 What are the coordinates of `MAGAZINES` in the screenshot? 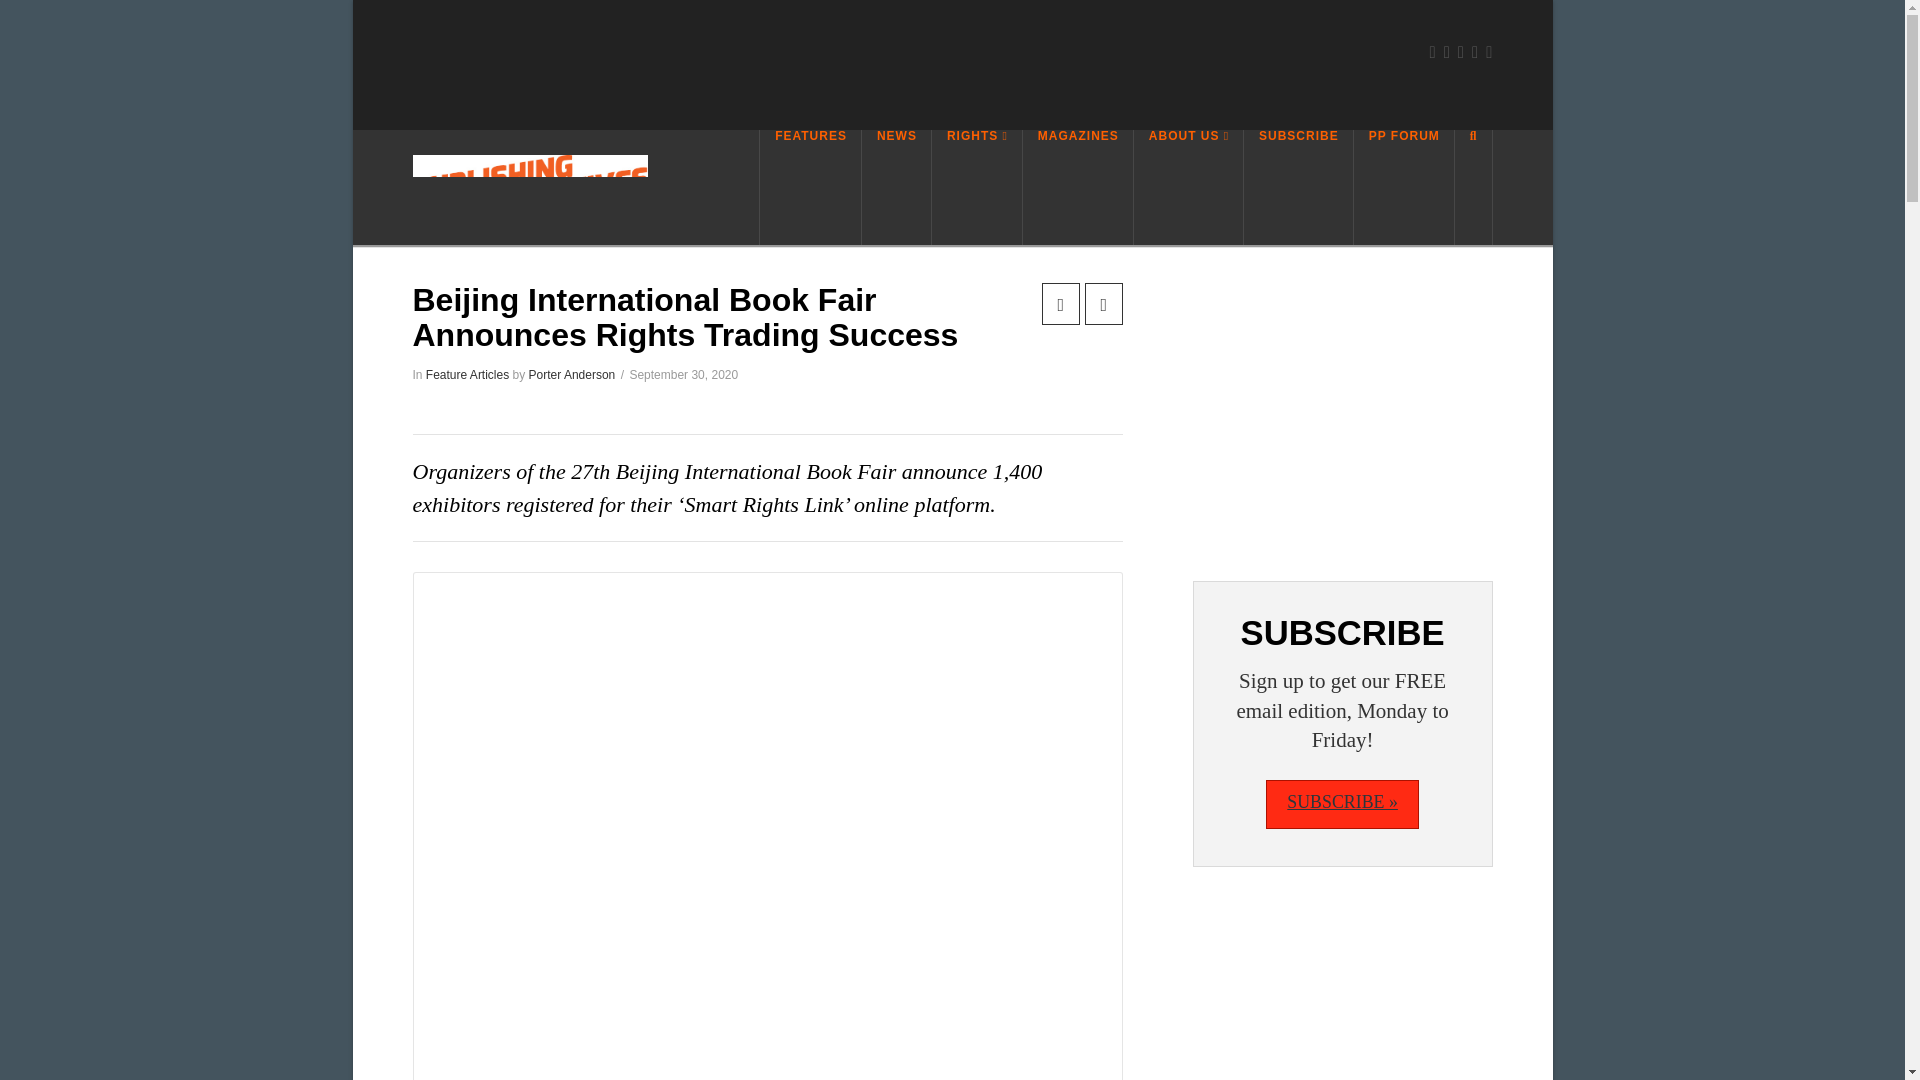 It's located at (1078, 187).